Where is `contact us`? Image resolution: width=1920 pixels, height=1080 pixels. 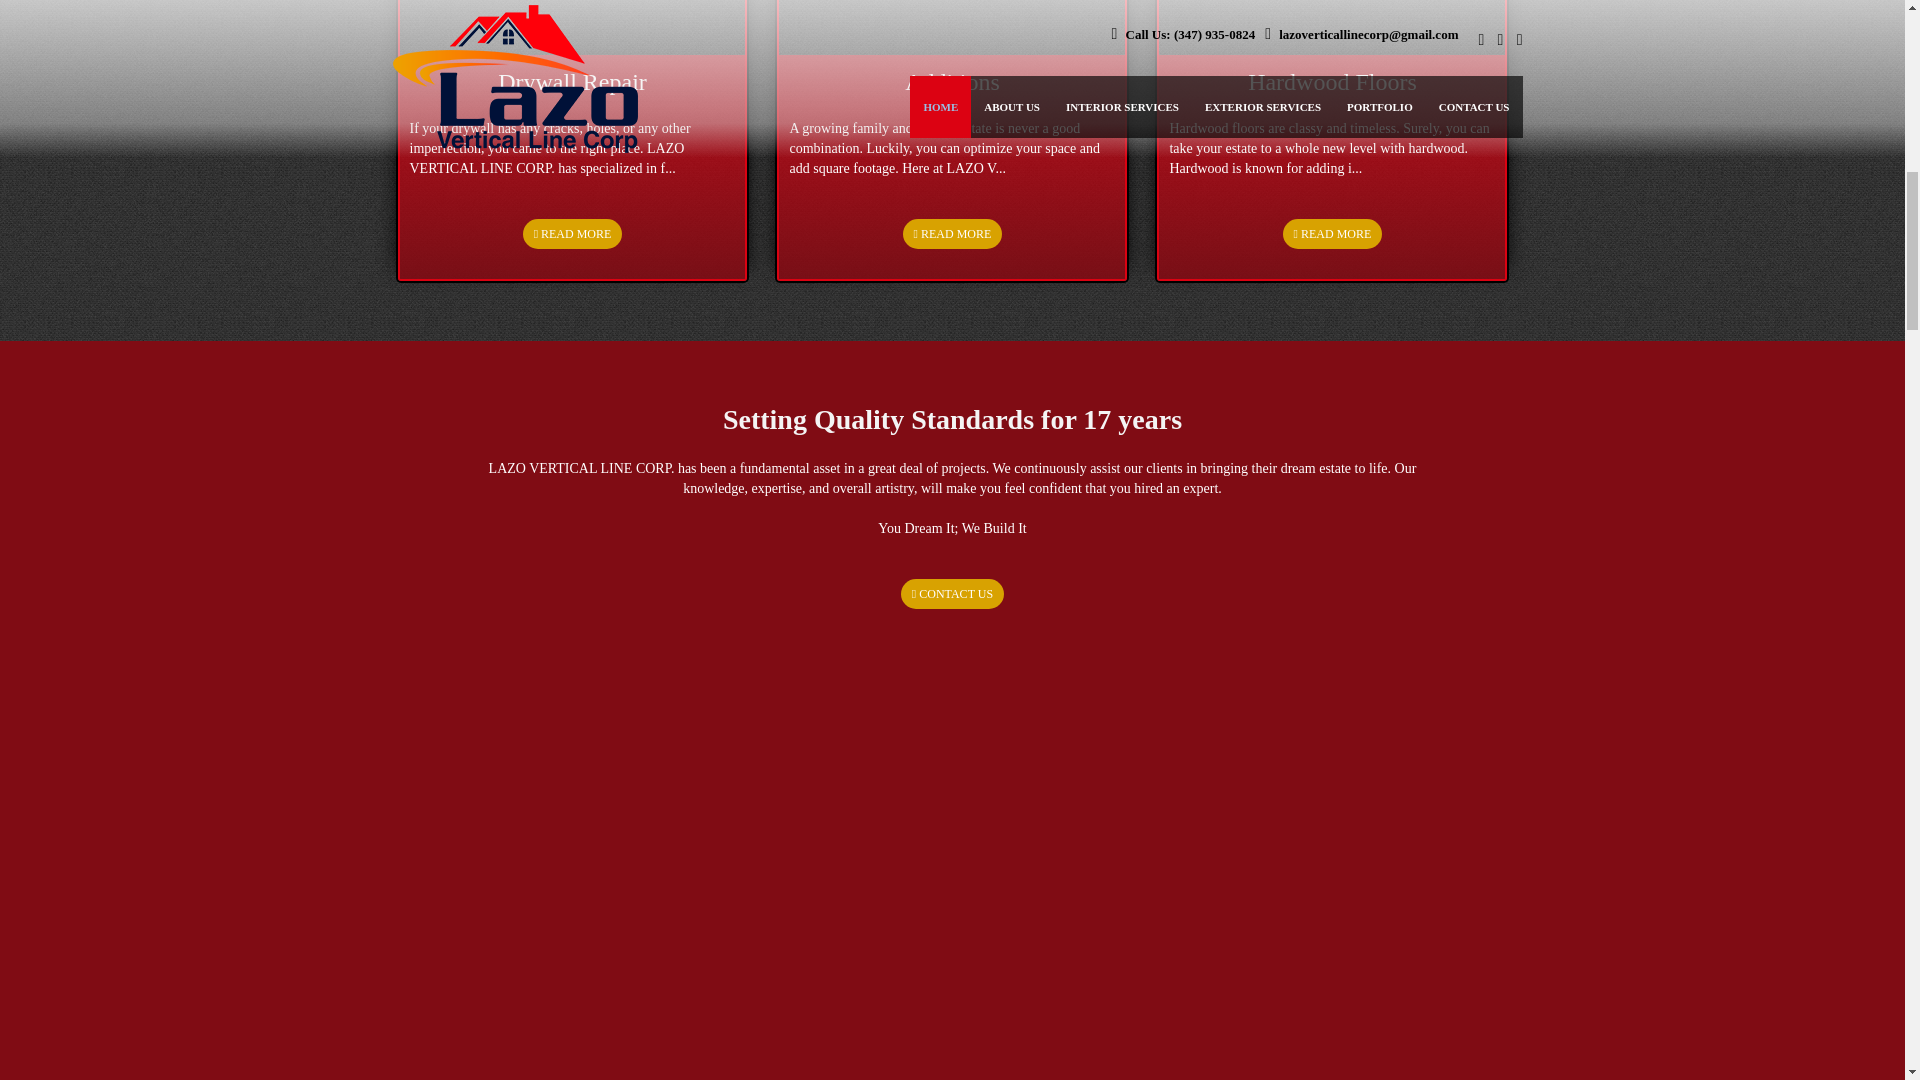 contact us is located at coordinates (952, 233).